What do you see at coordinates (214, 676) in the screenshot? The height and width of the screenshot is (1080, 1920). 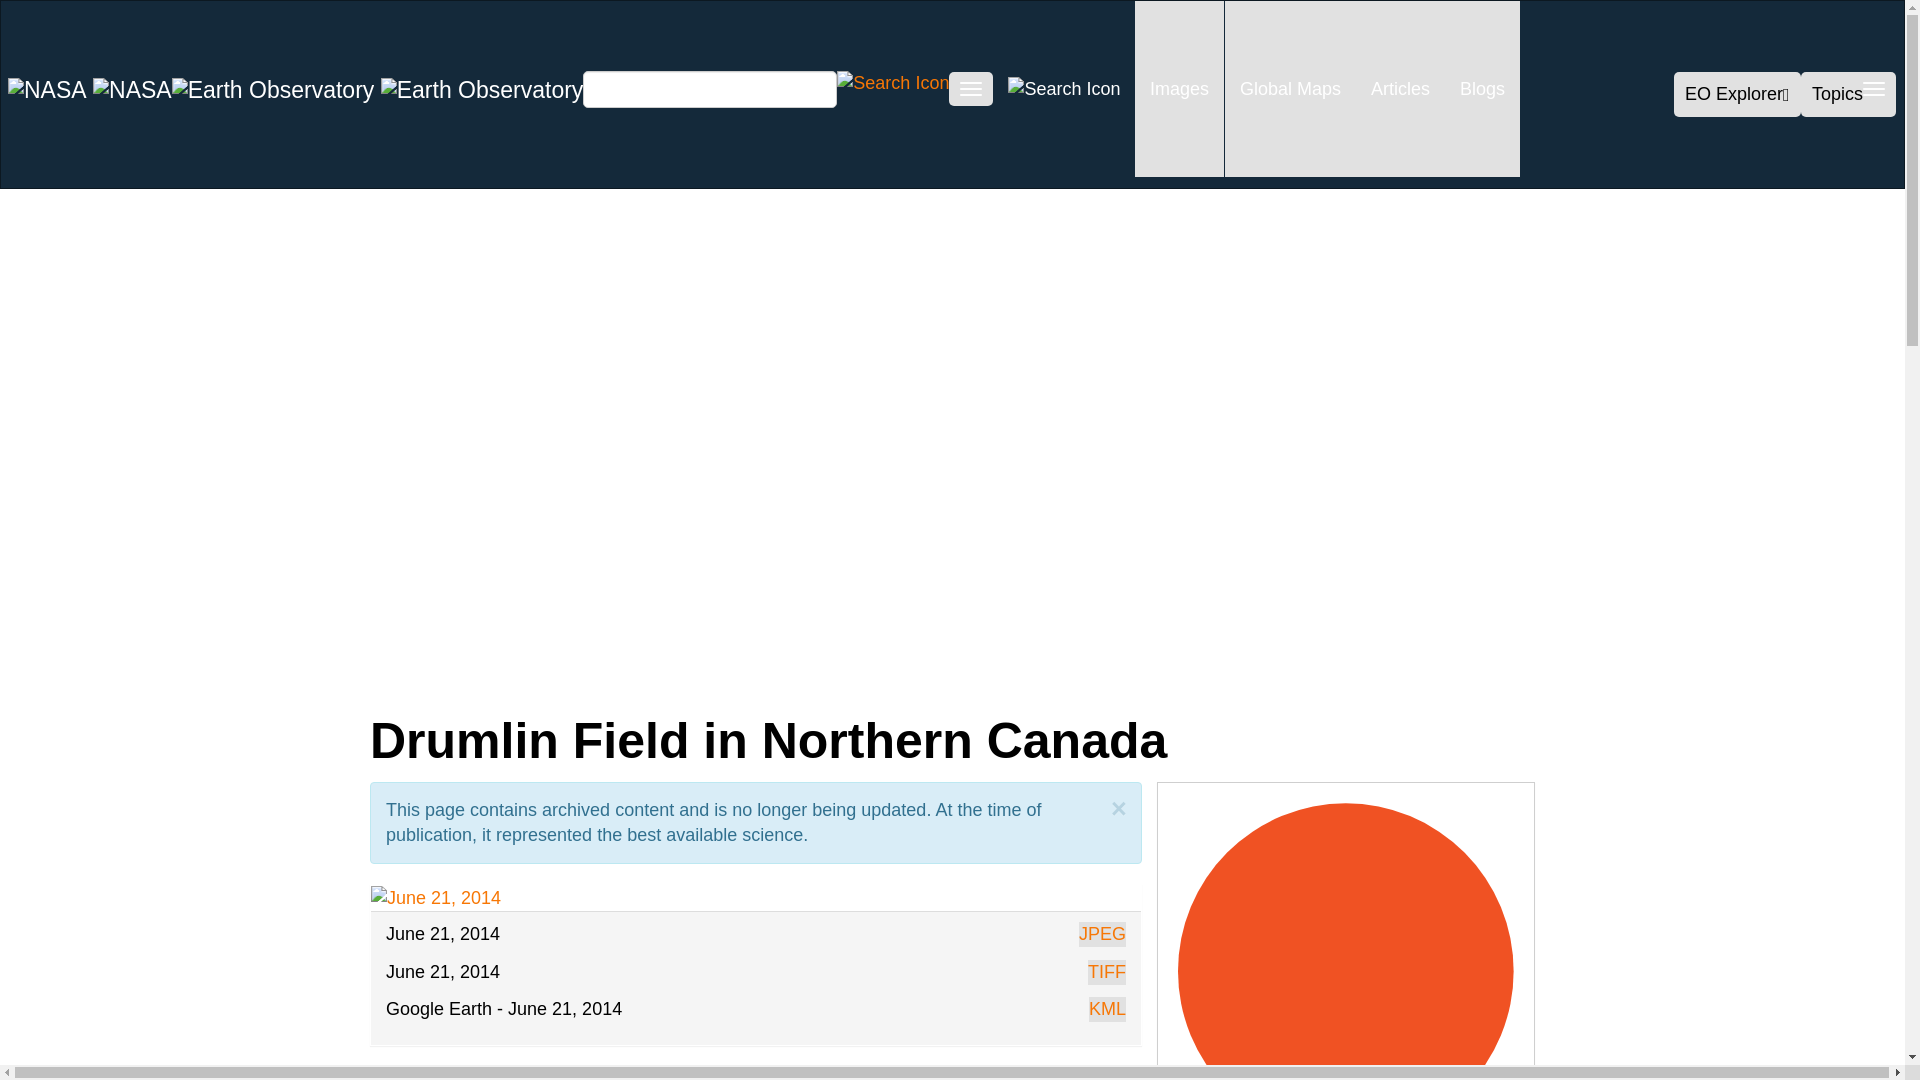 I see `Share` at bounding box center [214, 676].